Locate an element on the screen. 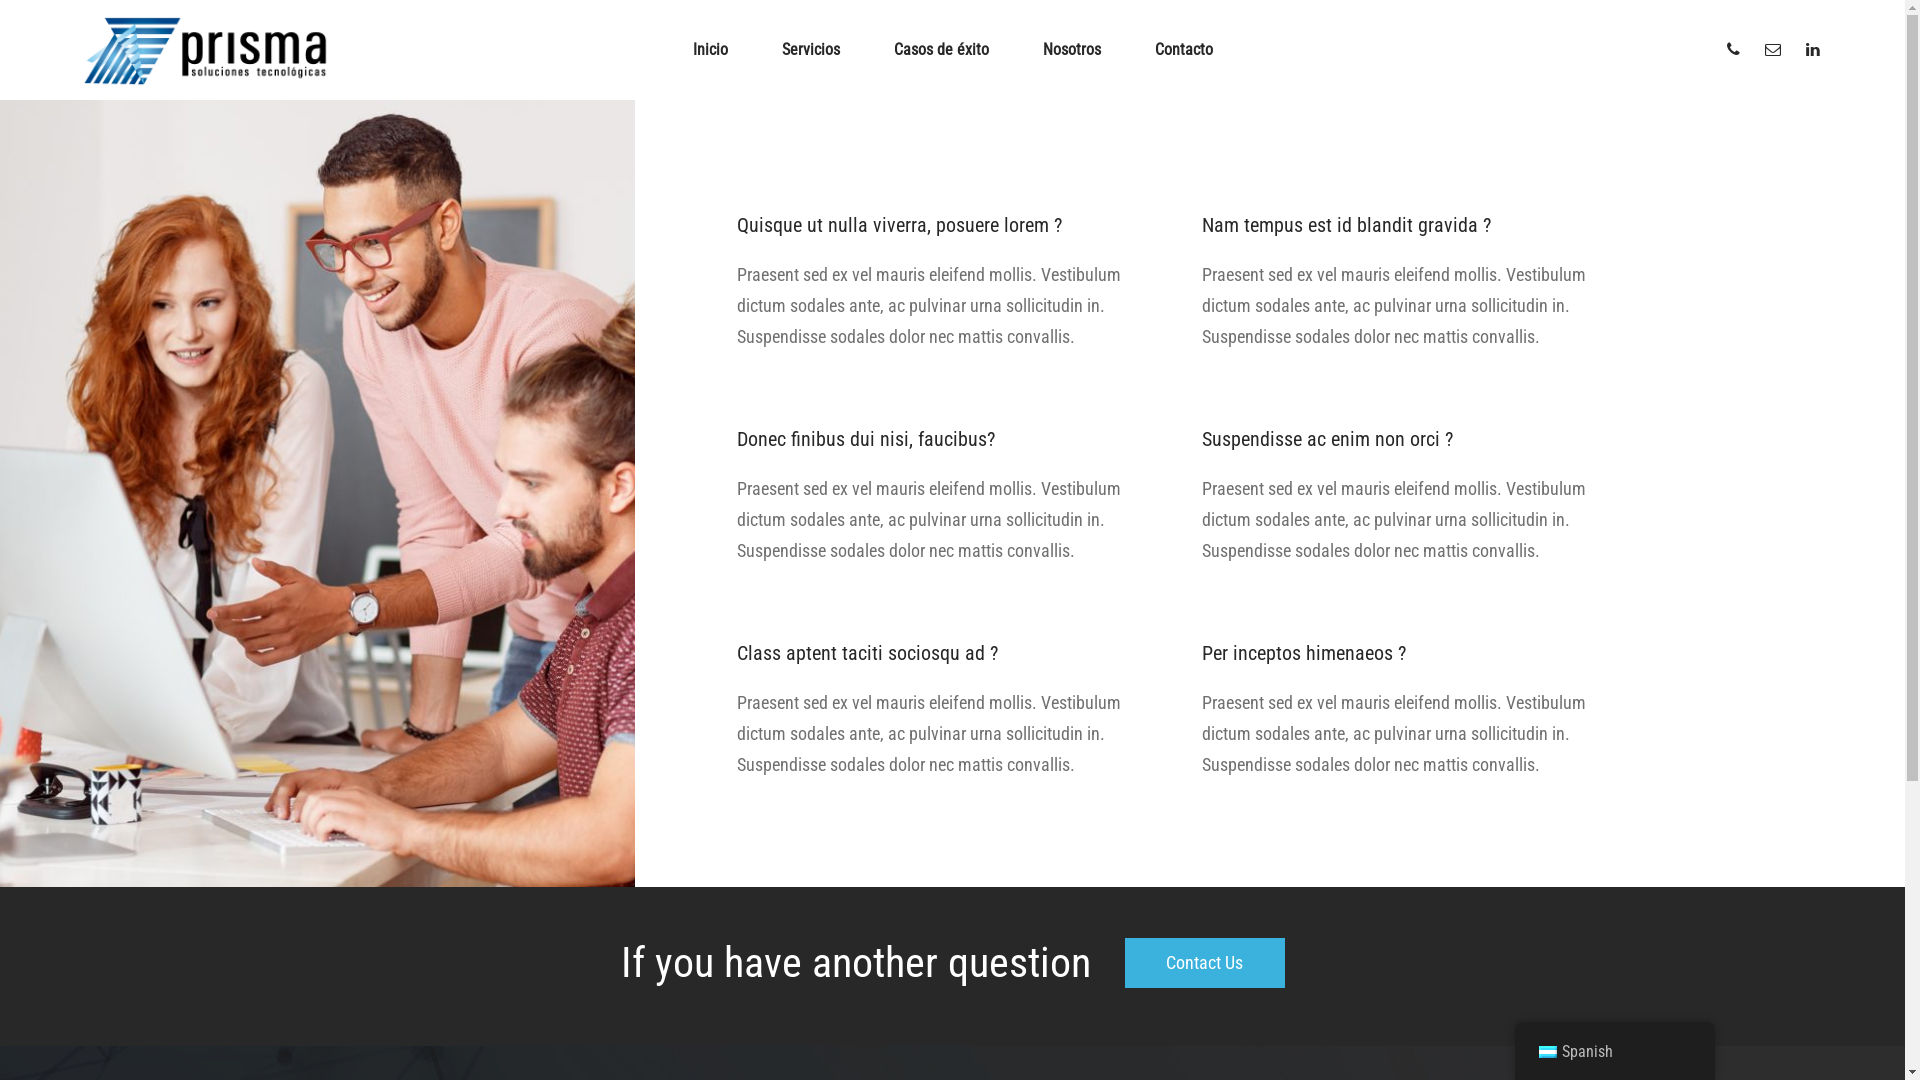 This screenshot has width=1920, height=1080. Contact Us is located at coordinates (1204, 963).